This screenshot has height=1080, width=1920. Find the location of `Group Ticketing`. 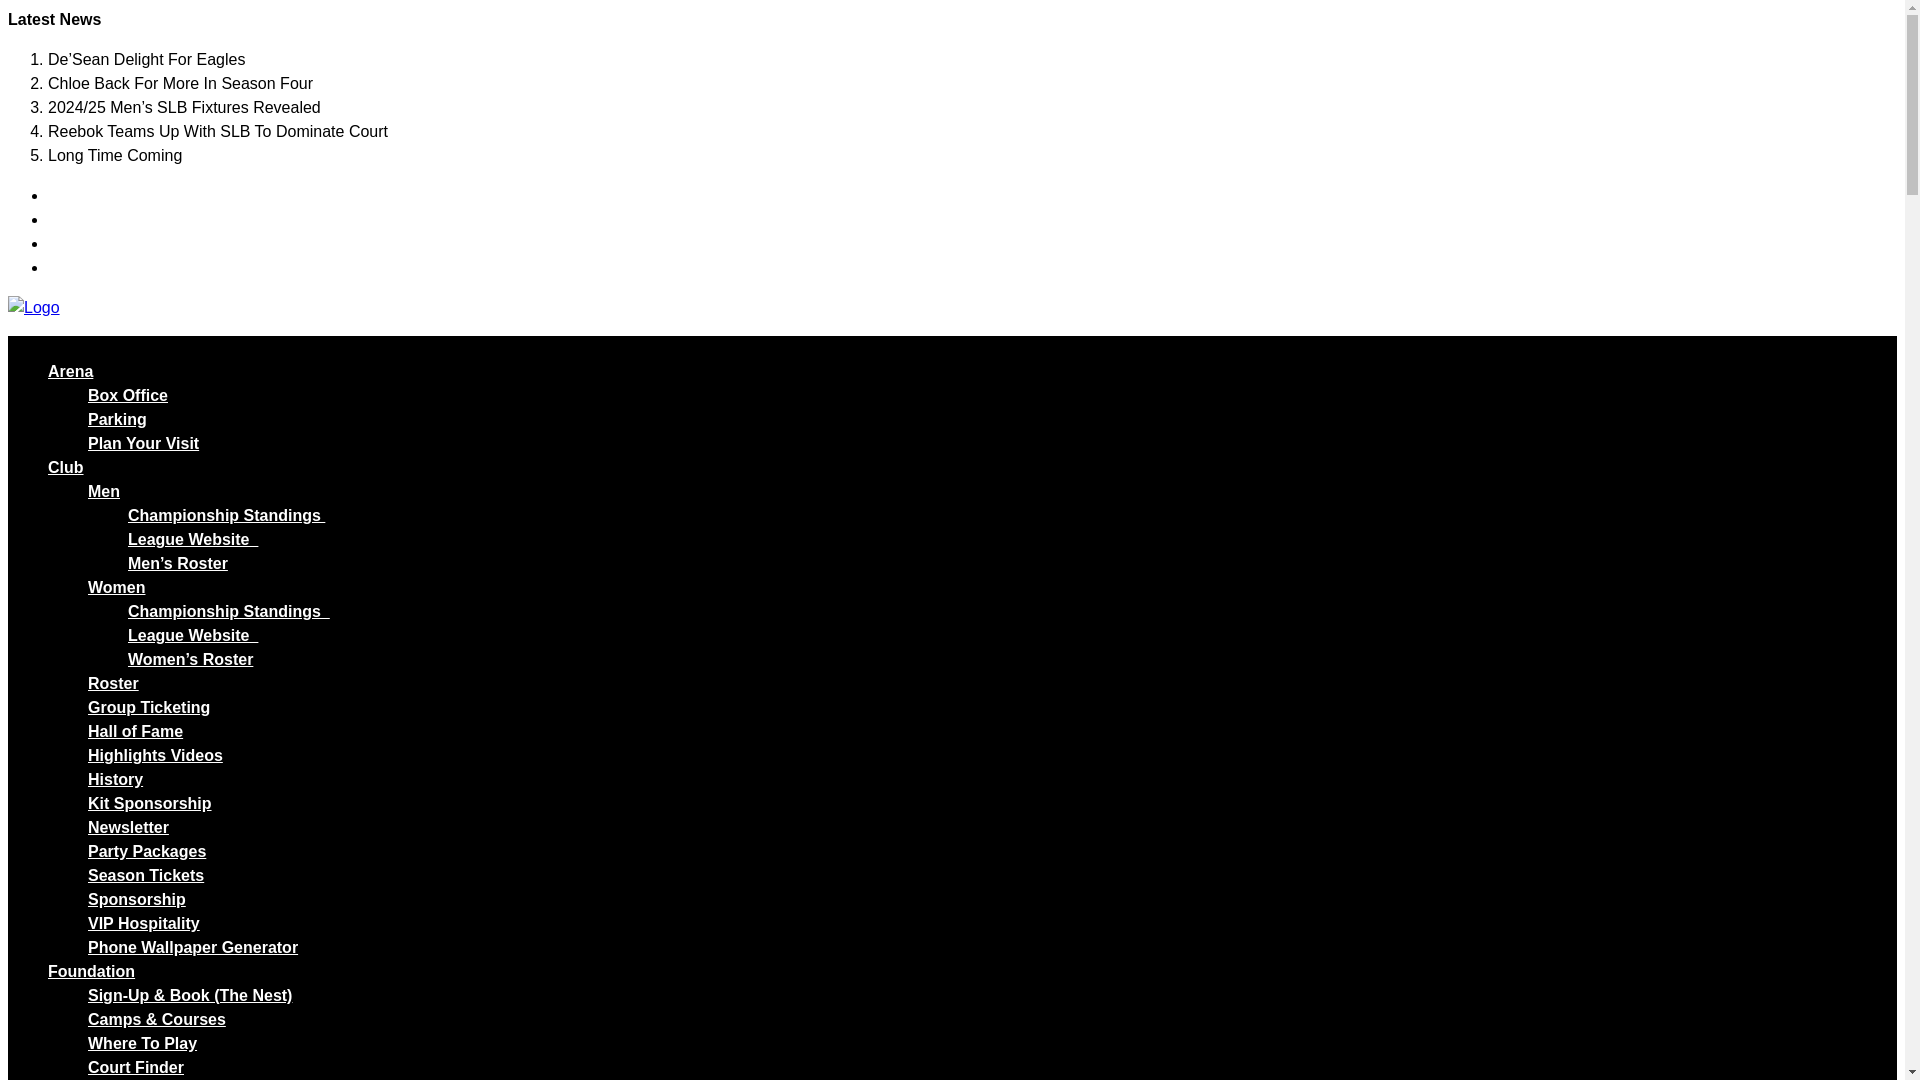

Group Ticketing is located at coordinates (148, 707).